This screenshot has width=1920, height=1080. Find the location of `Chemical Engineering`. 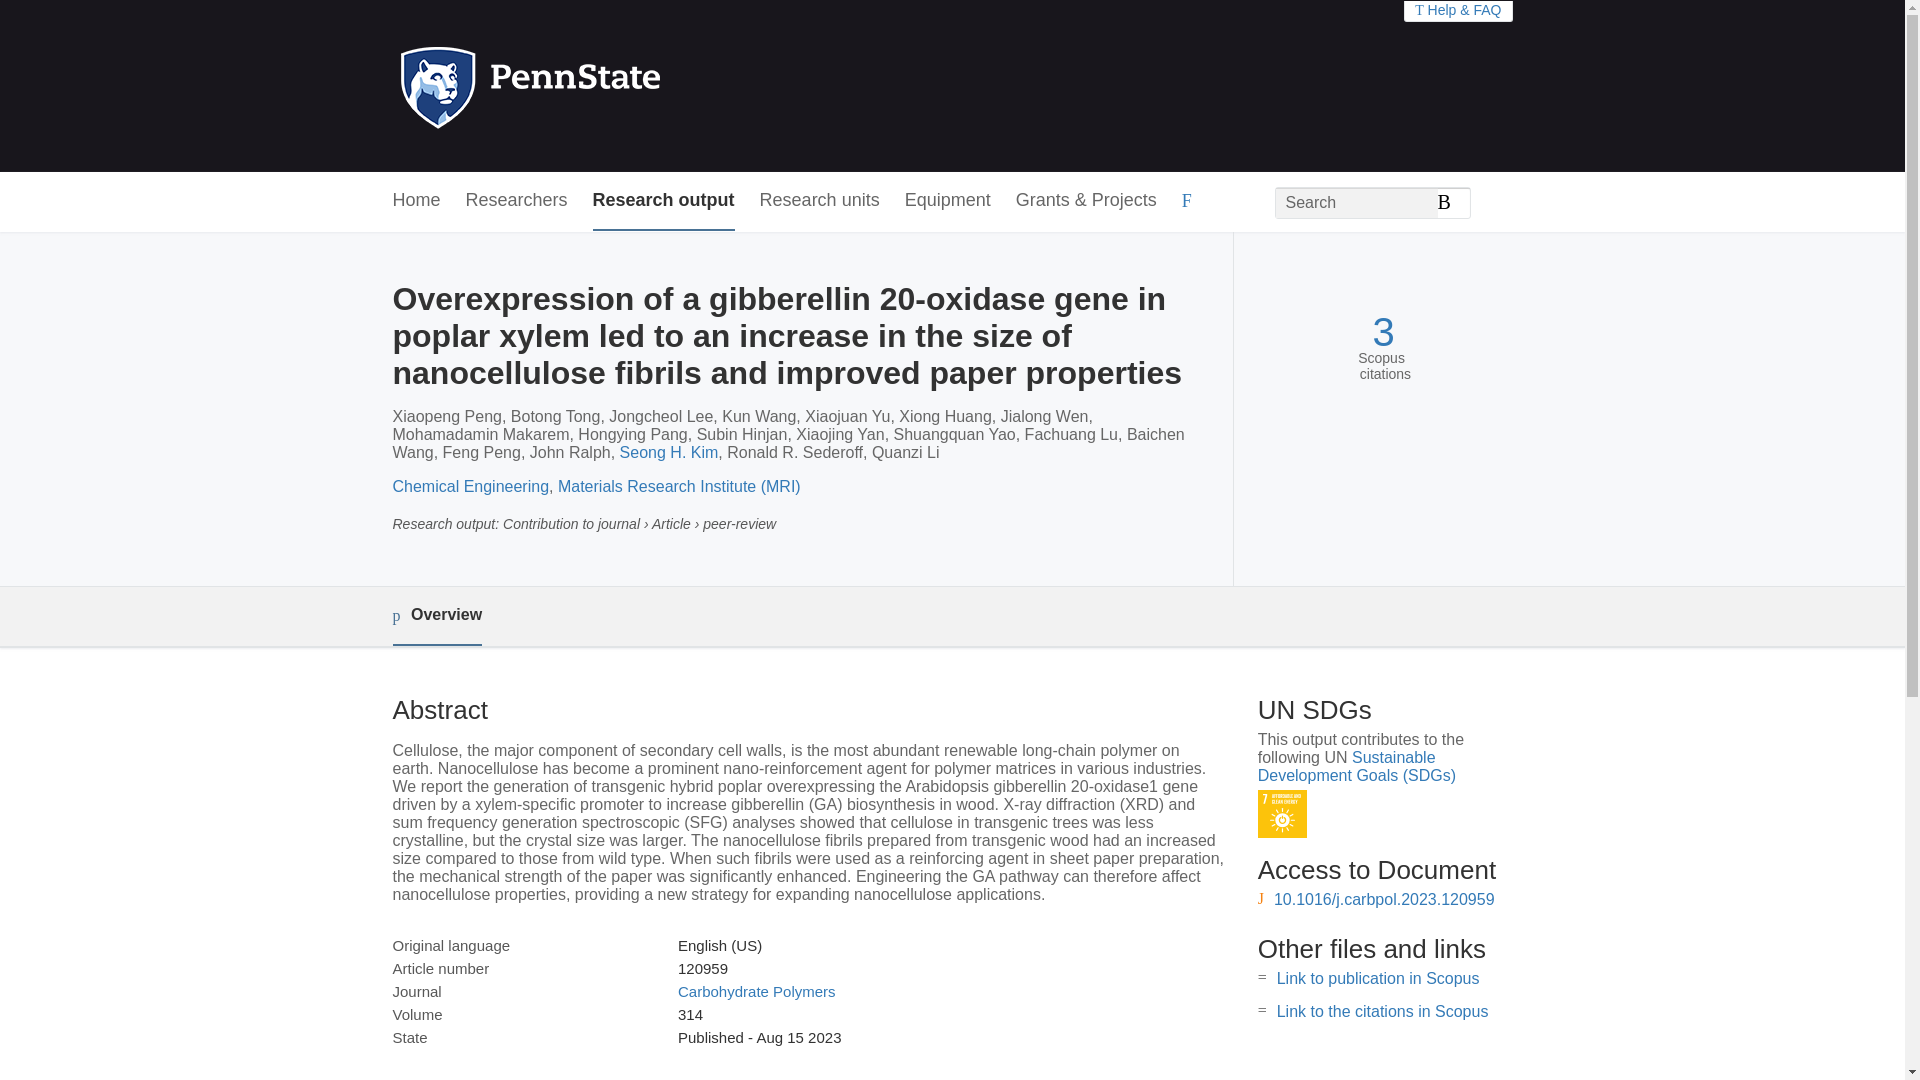

Chemical Engineering is located at coordinates (470, 486).